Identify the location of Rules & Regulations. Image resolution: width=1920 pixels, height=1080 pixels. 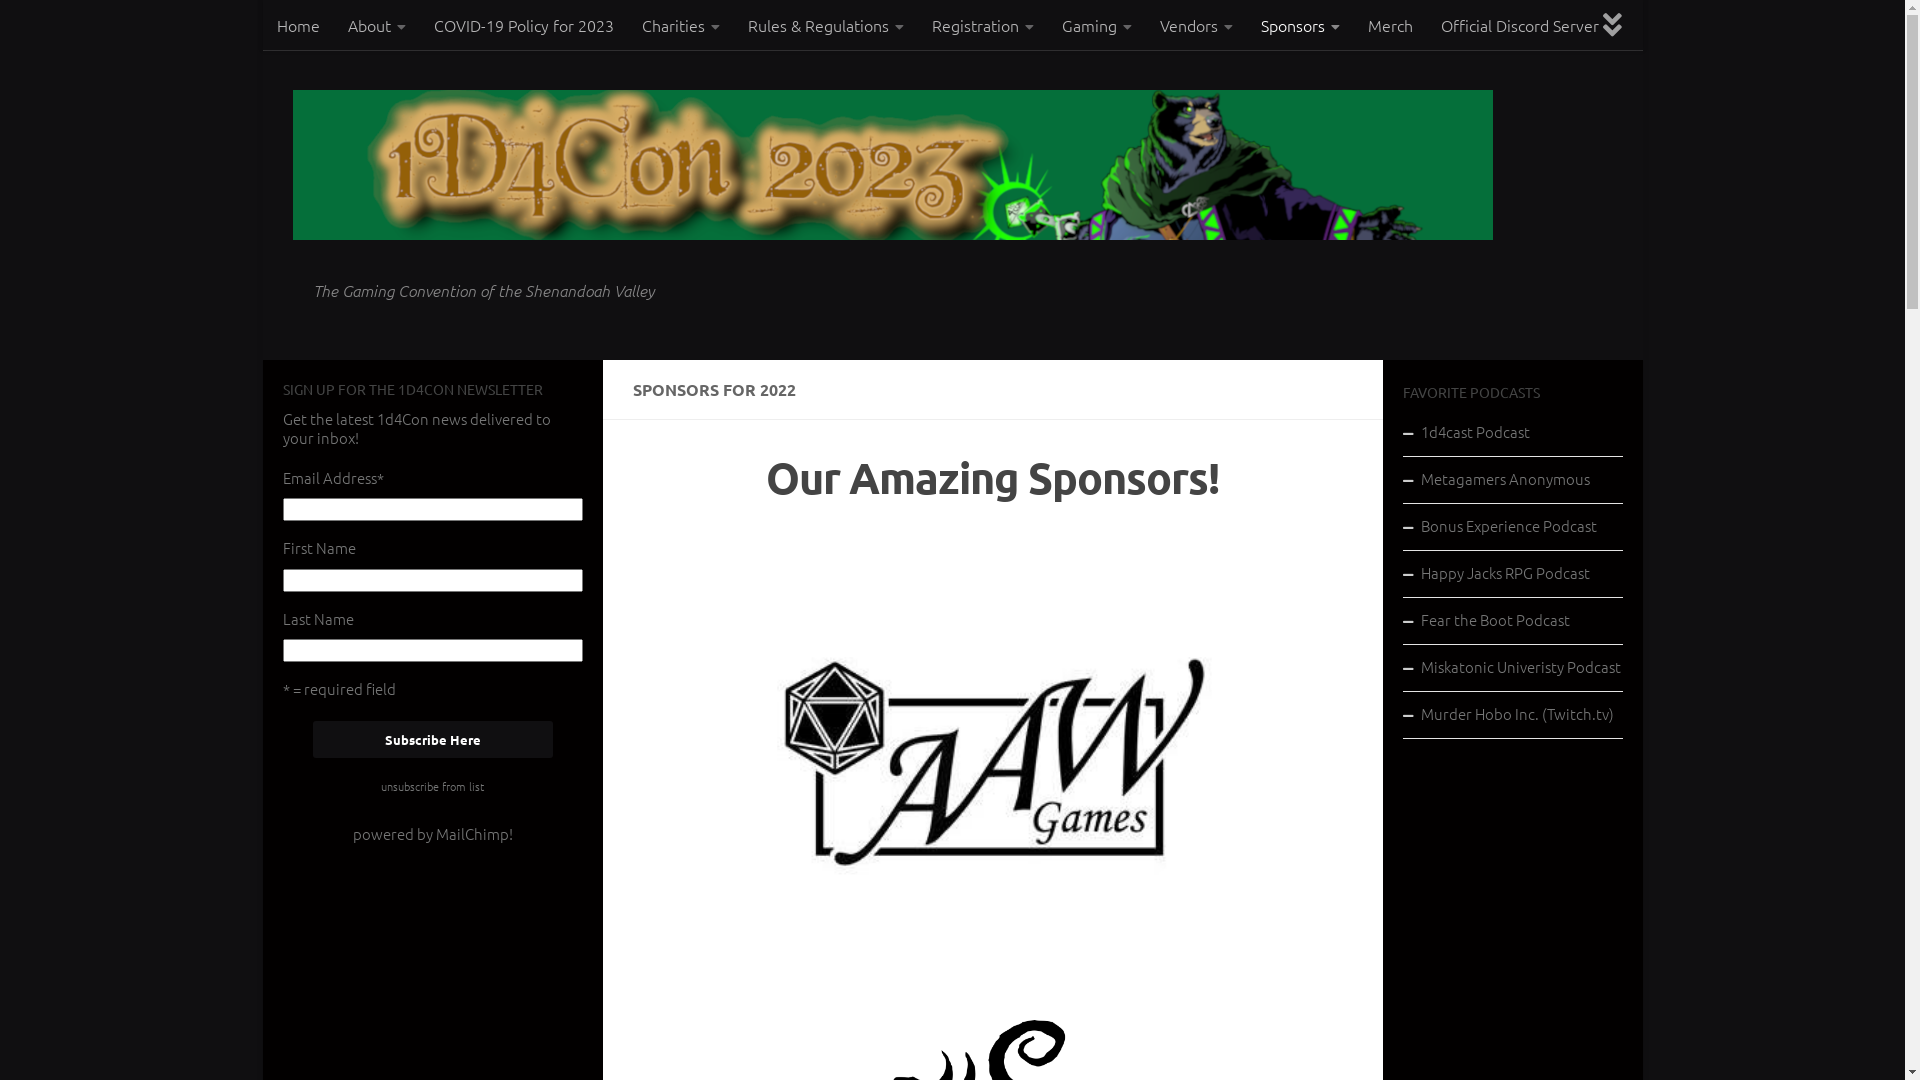
(826, 26).